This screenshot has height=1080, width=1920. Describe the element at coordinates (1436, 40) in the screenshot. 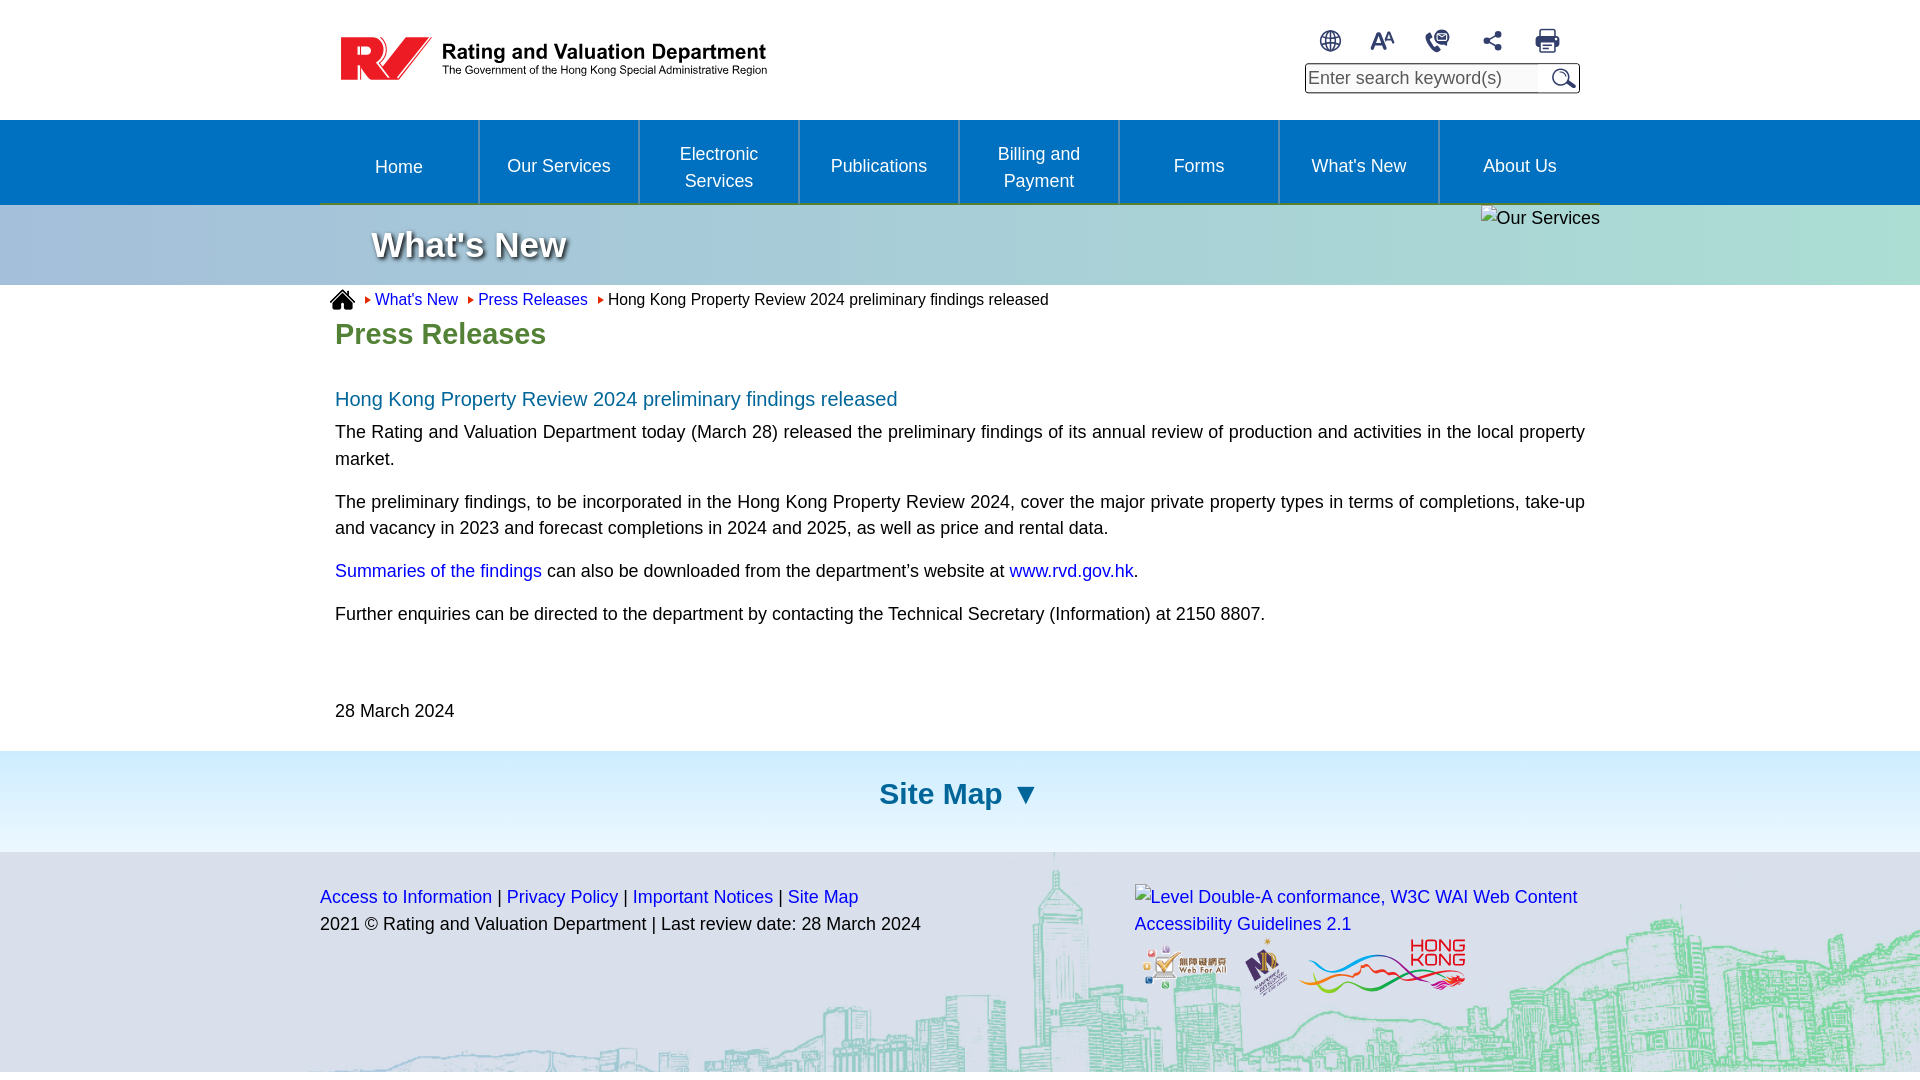

I see `Contact Us` at that location.